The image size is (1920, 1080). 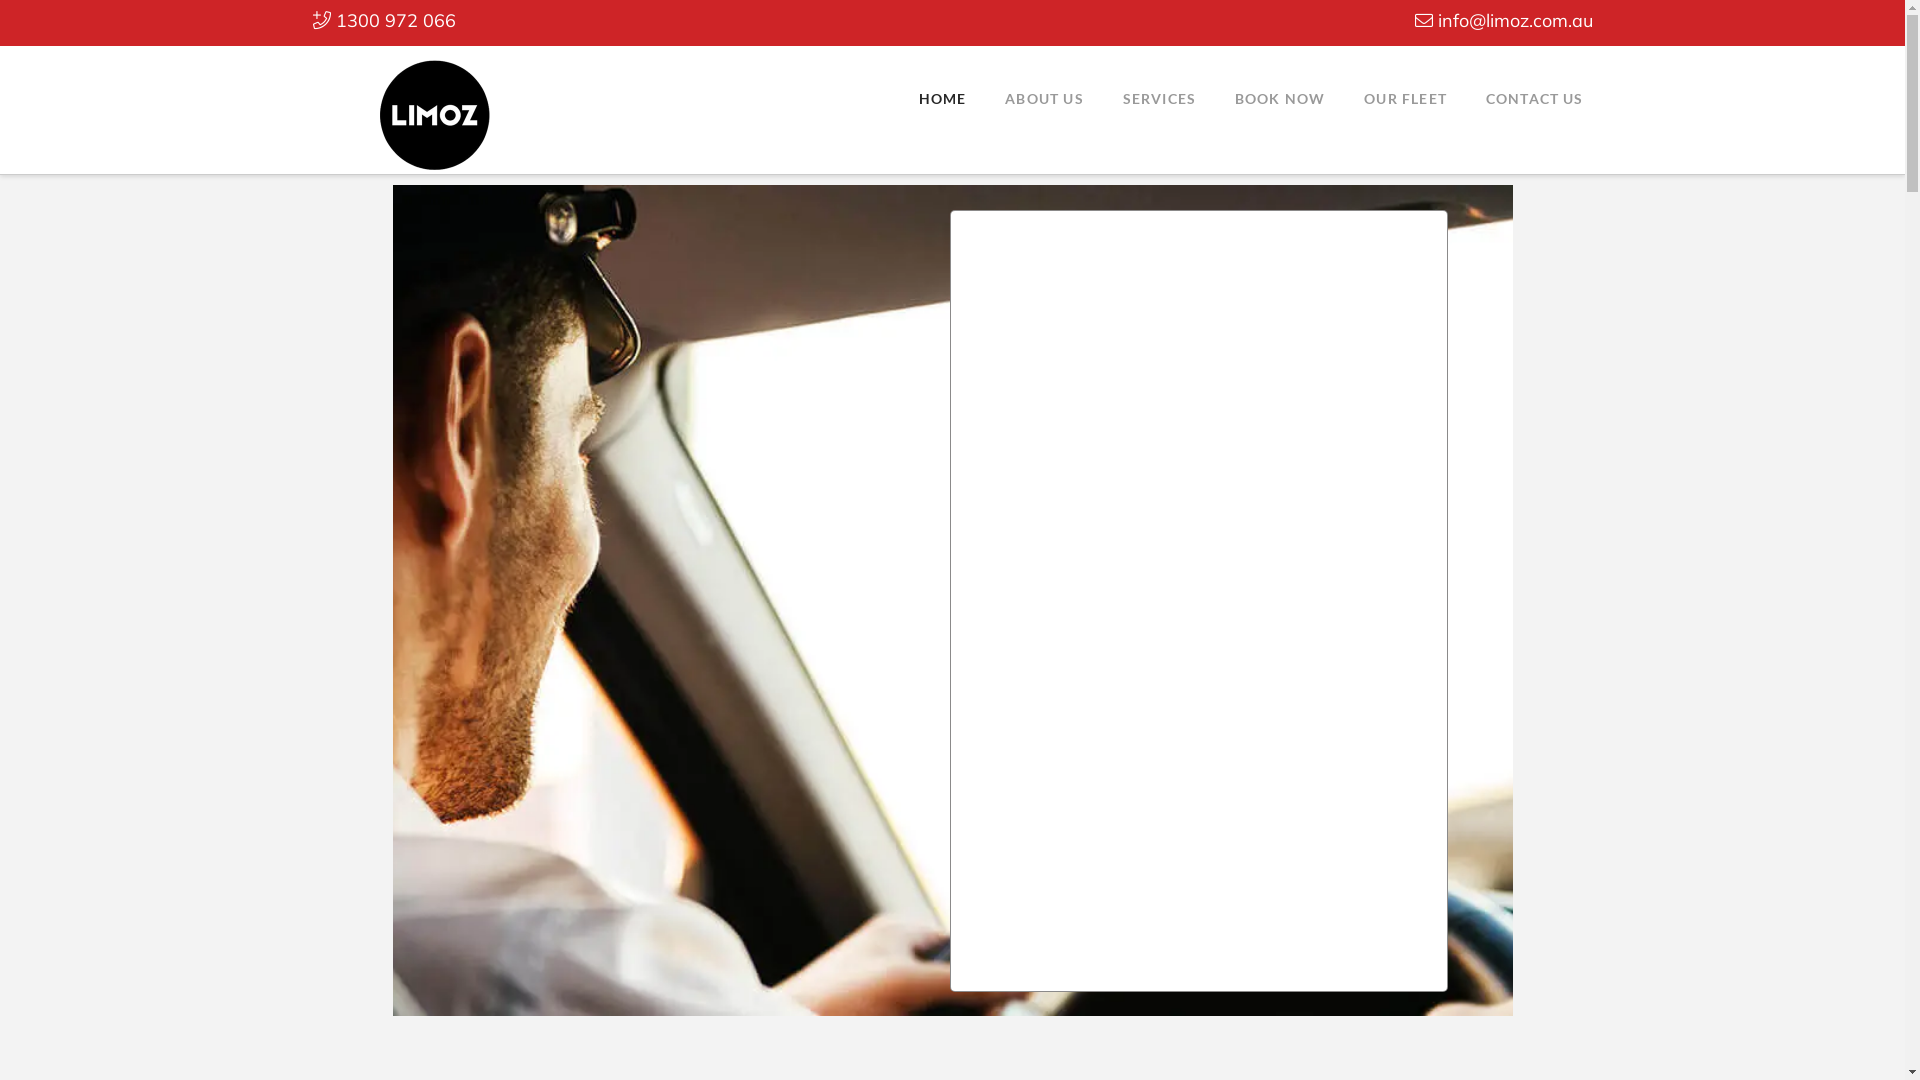 I want to click on SERVICES, so click(x=1159, y=96).